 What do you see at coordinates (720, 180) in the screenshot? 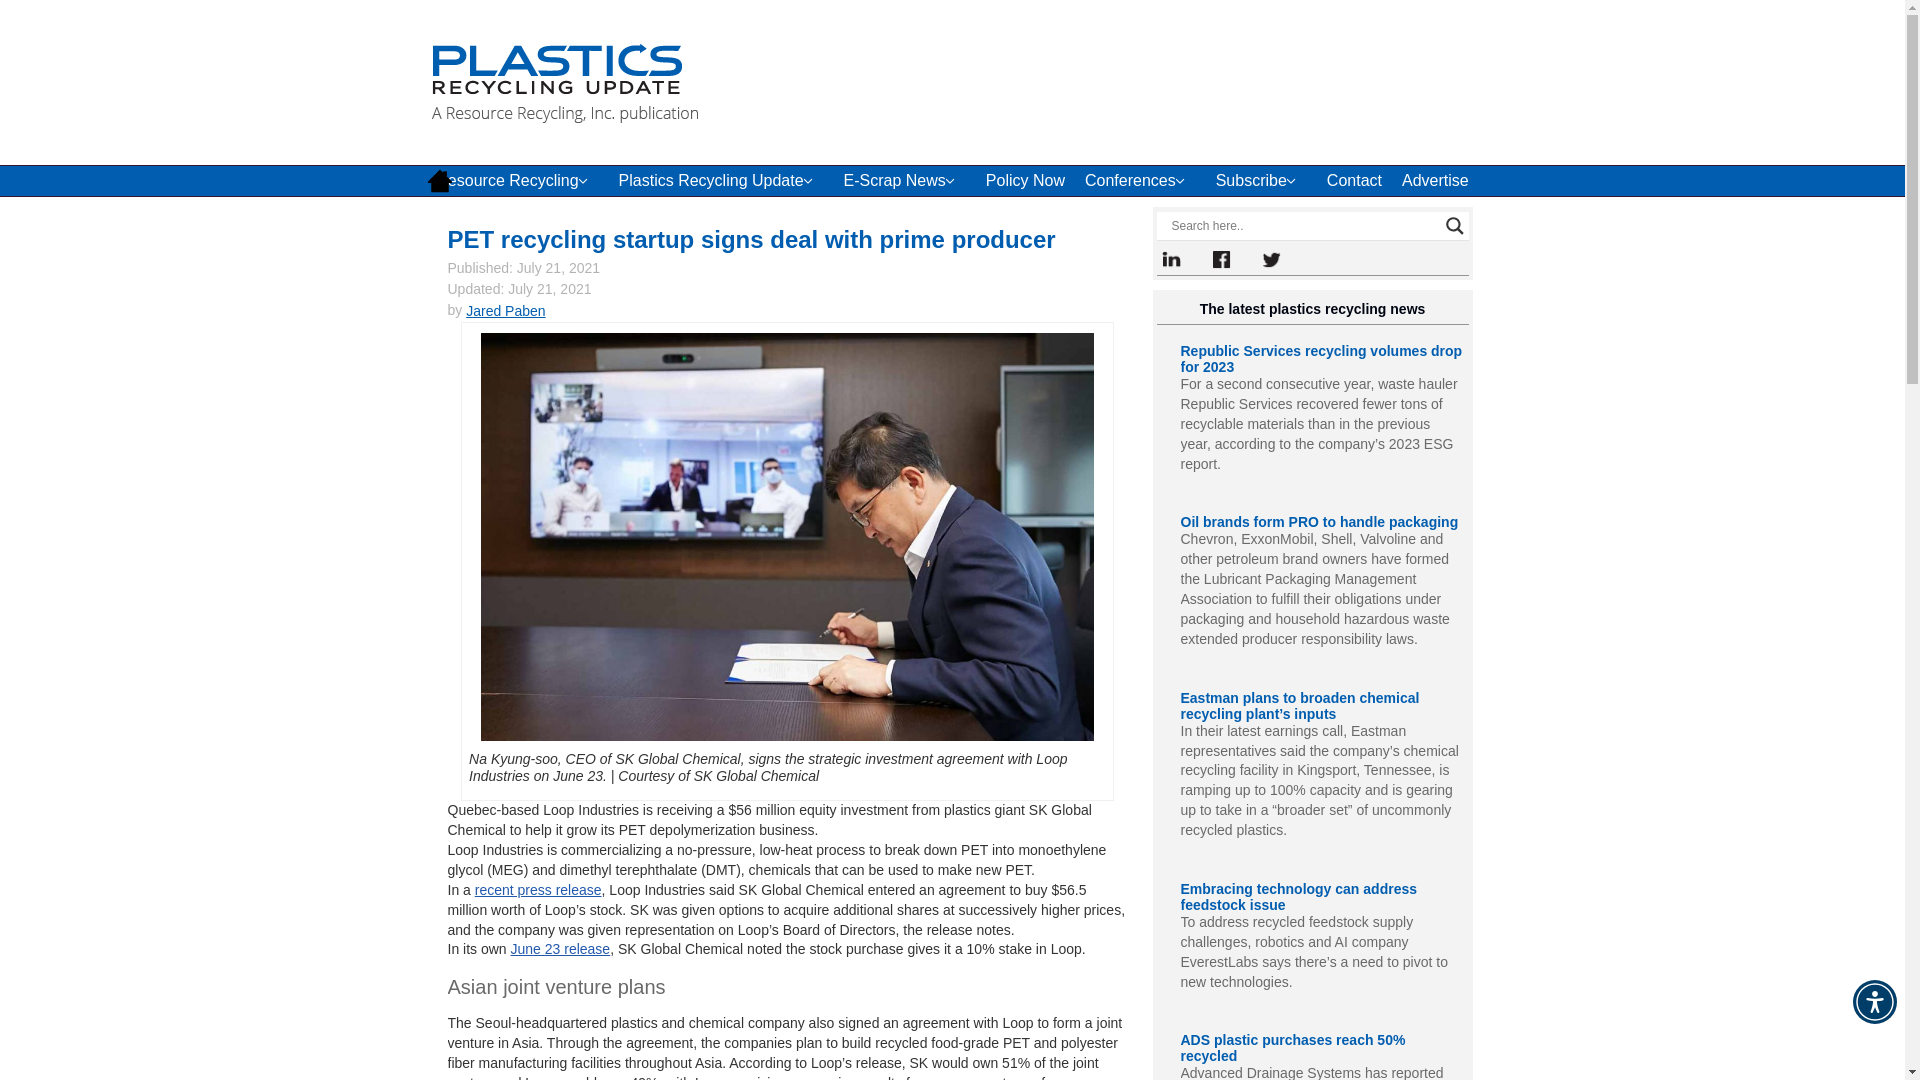
I see `Plastics Recycling Update` at bounding box center [720, 180].